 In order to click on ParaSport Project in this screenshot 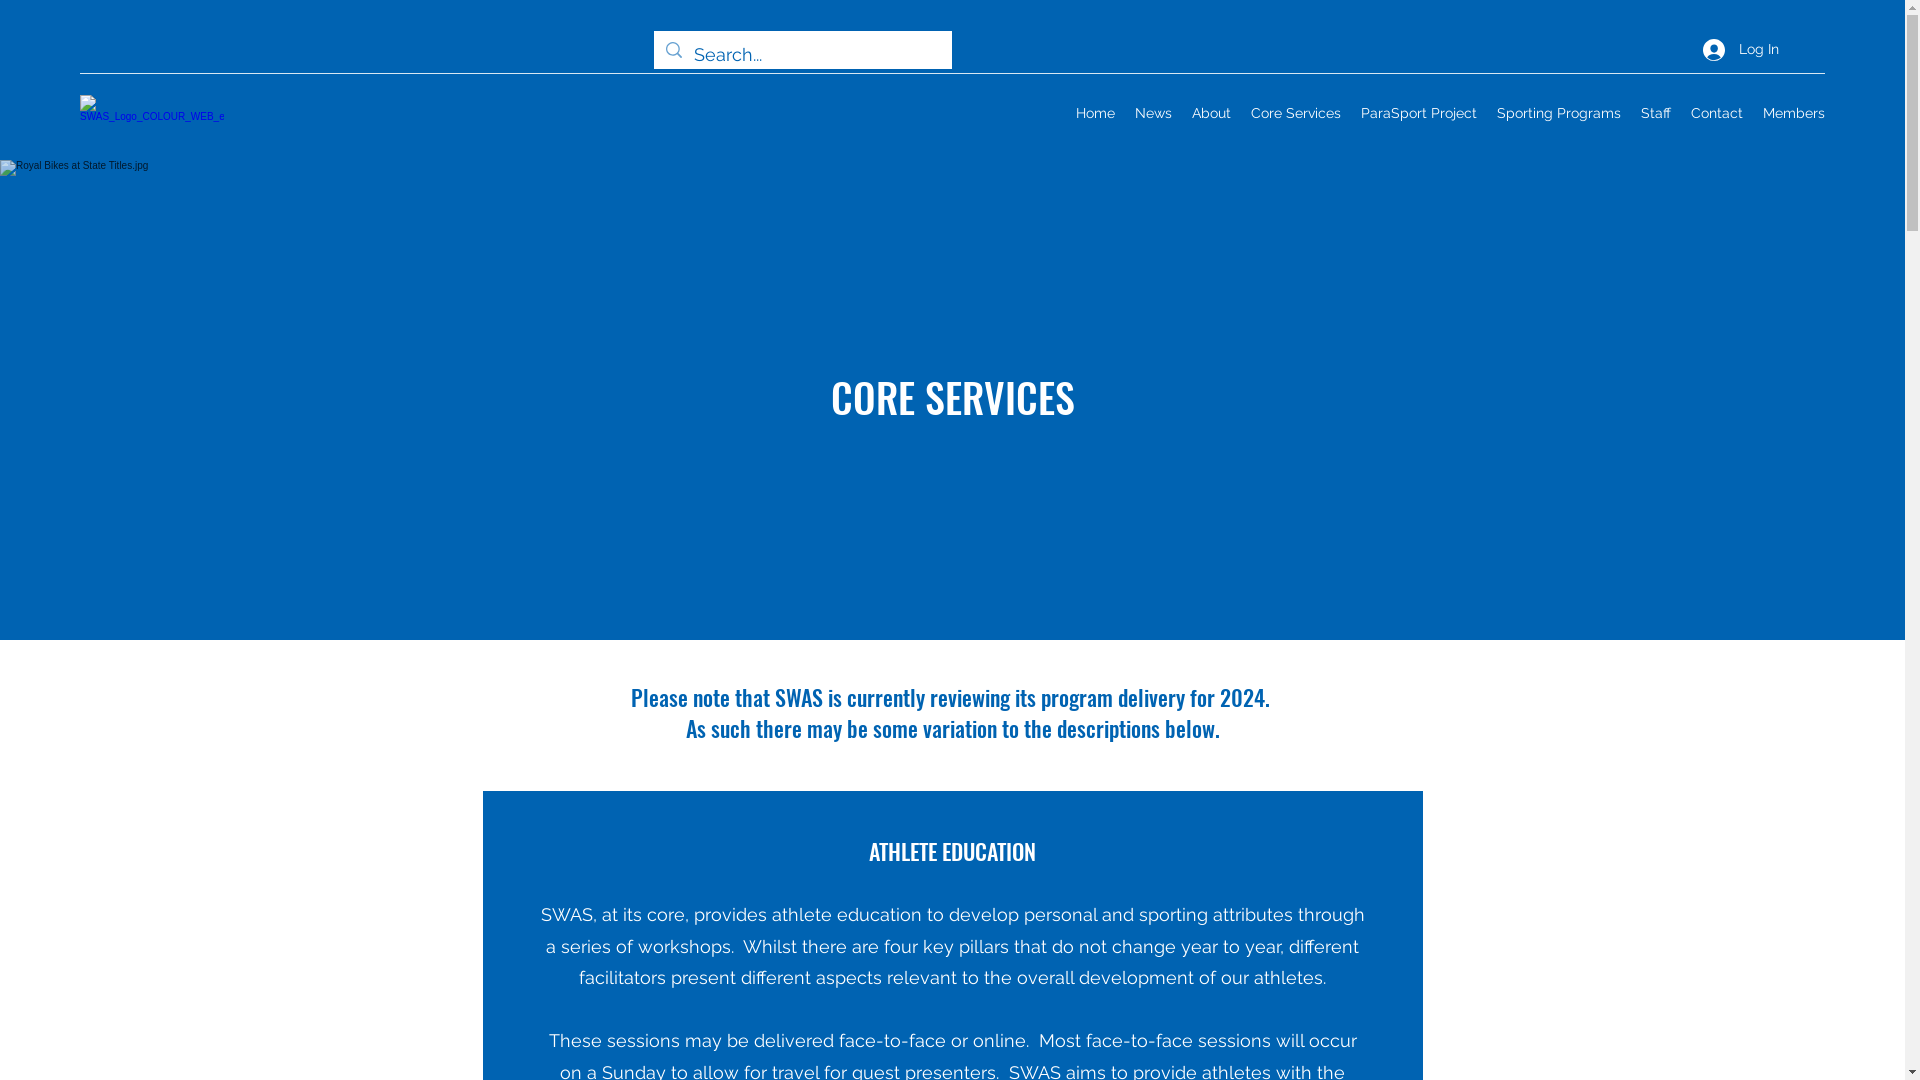, I will do `click(1419, 113)`.